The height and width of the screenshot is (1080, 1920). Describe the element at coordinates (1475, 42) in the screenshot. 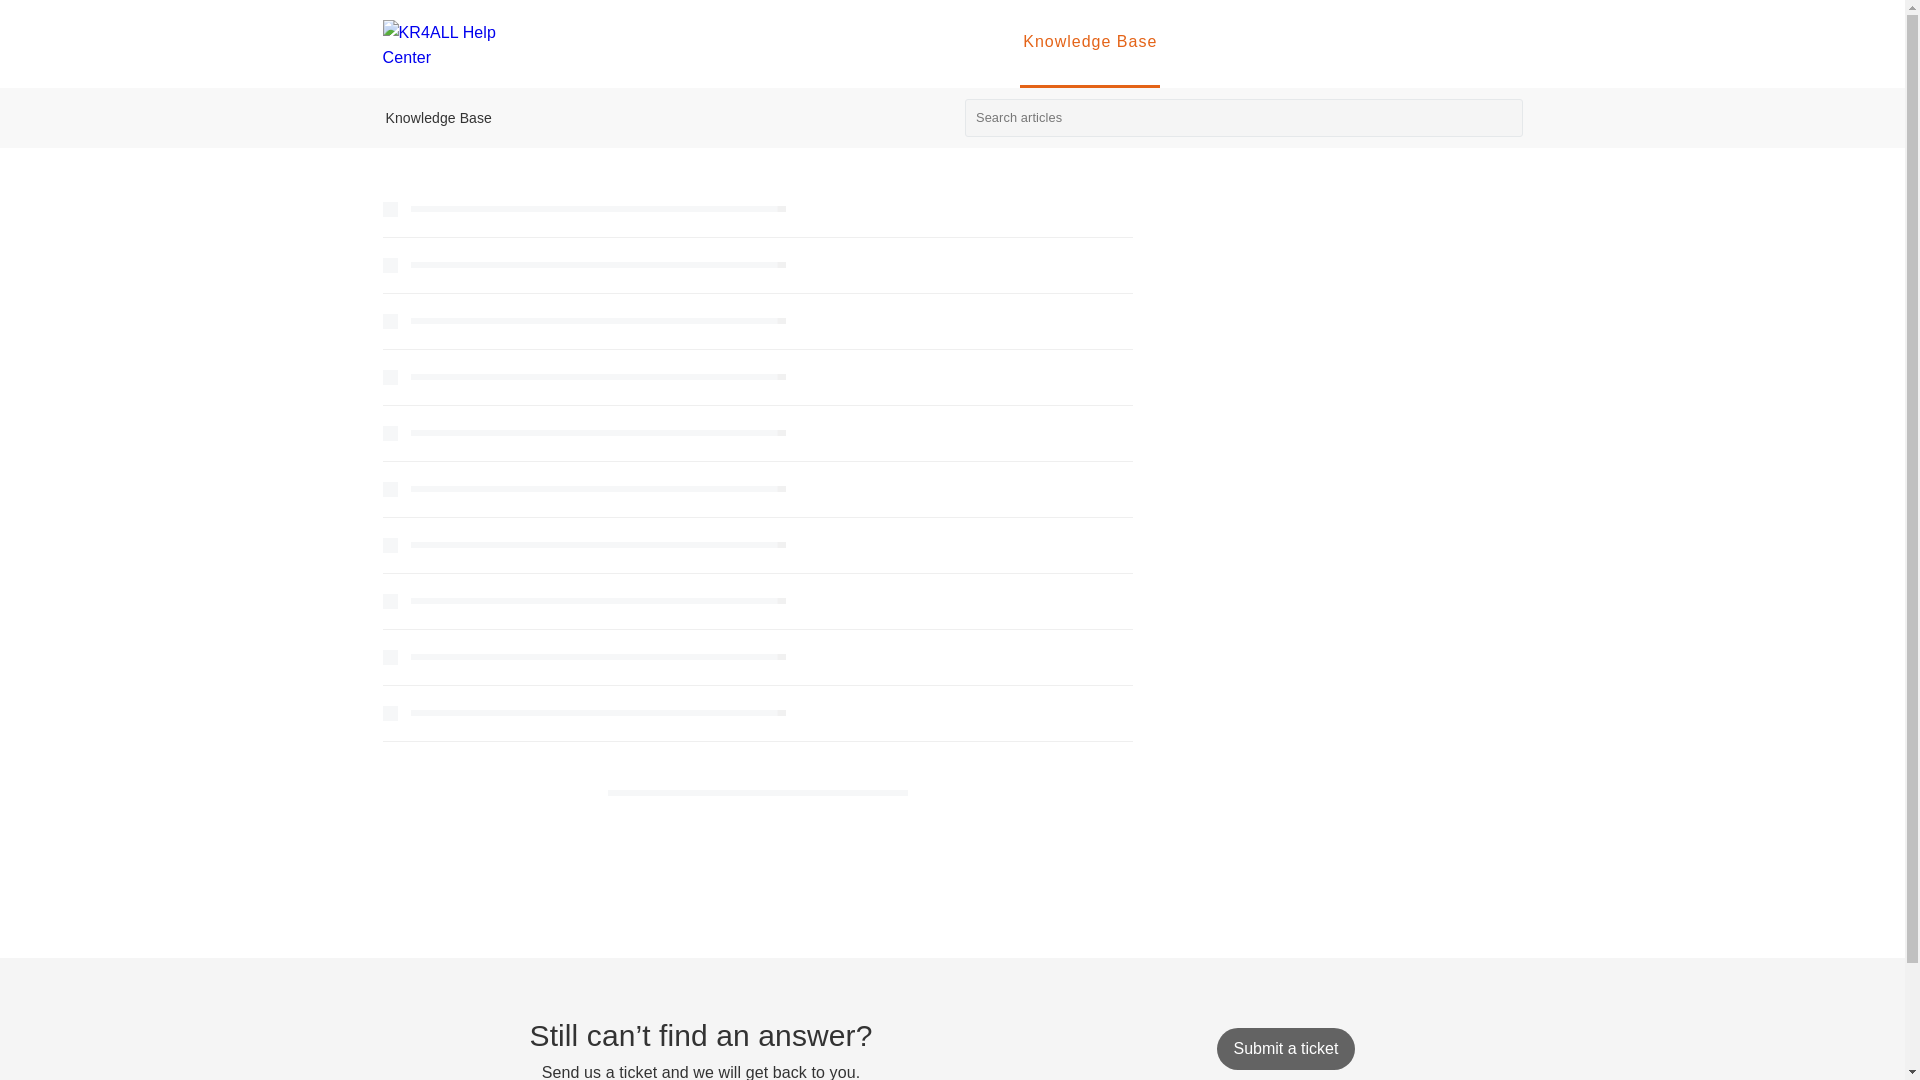

I see `English` at that location.